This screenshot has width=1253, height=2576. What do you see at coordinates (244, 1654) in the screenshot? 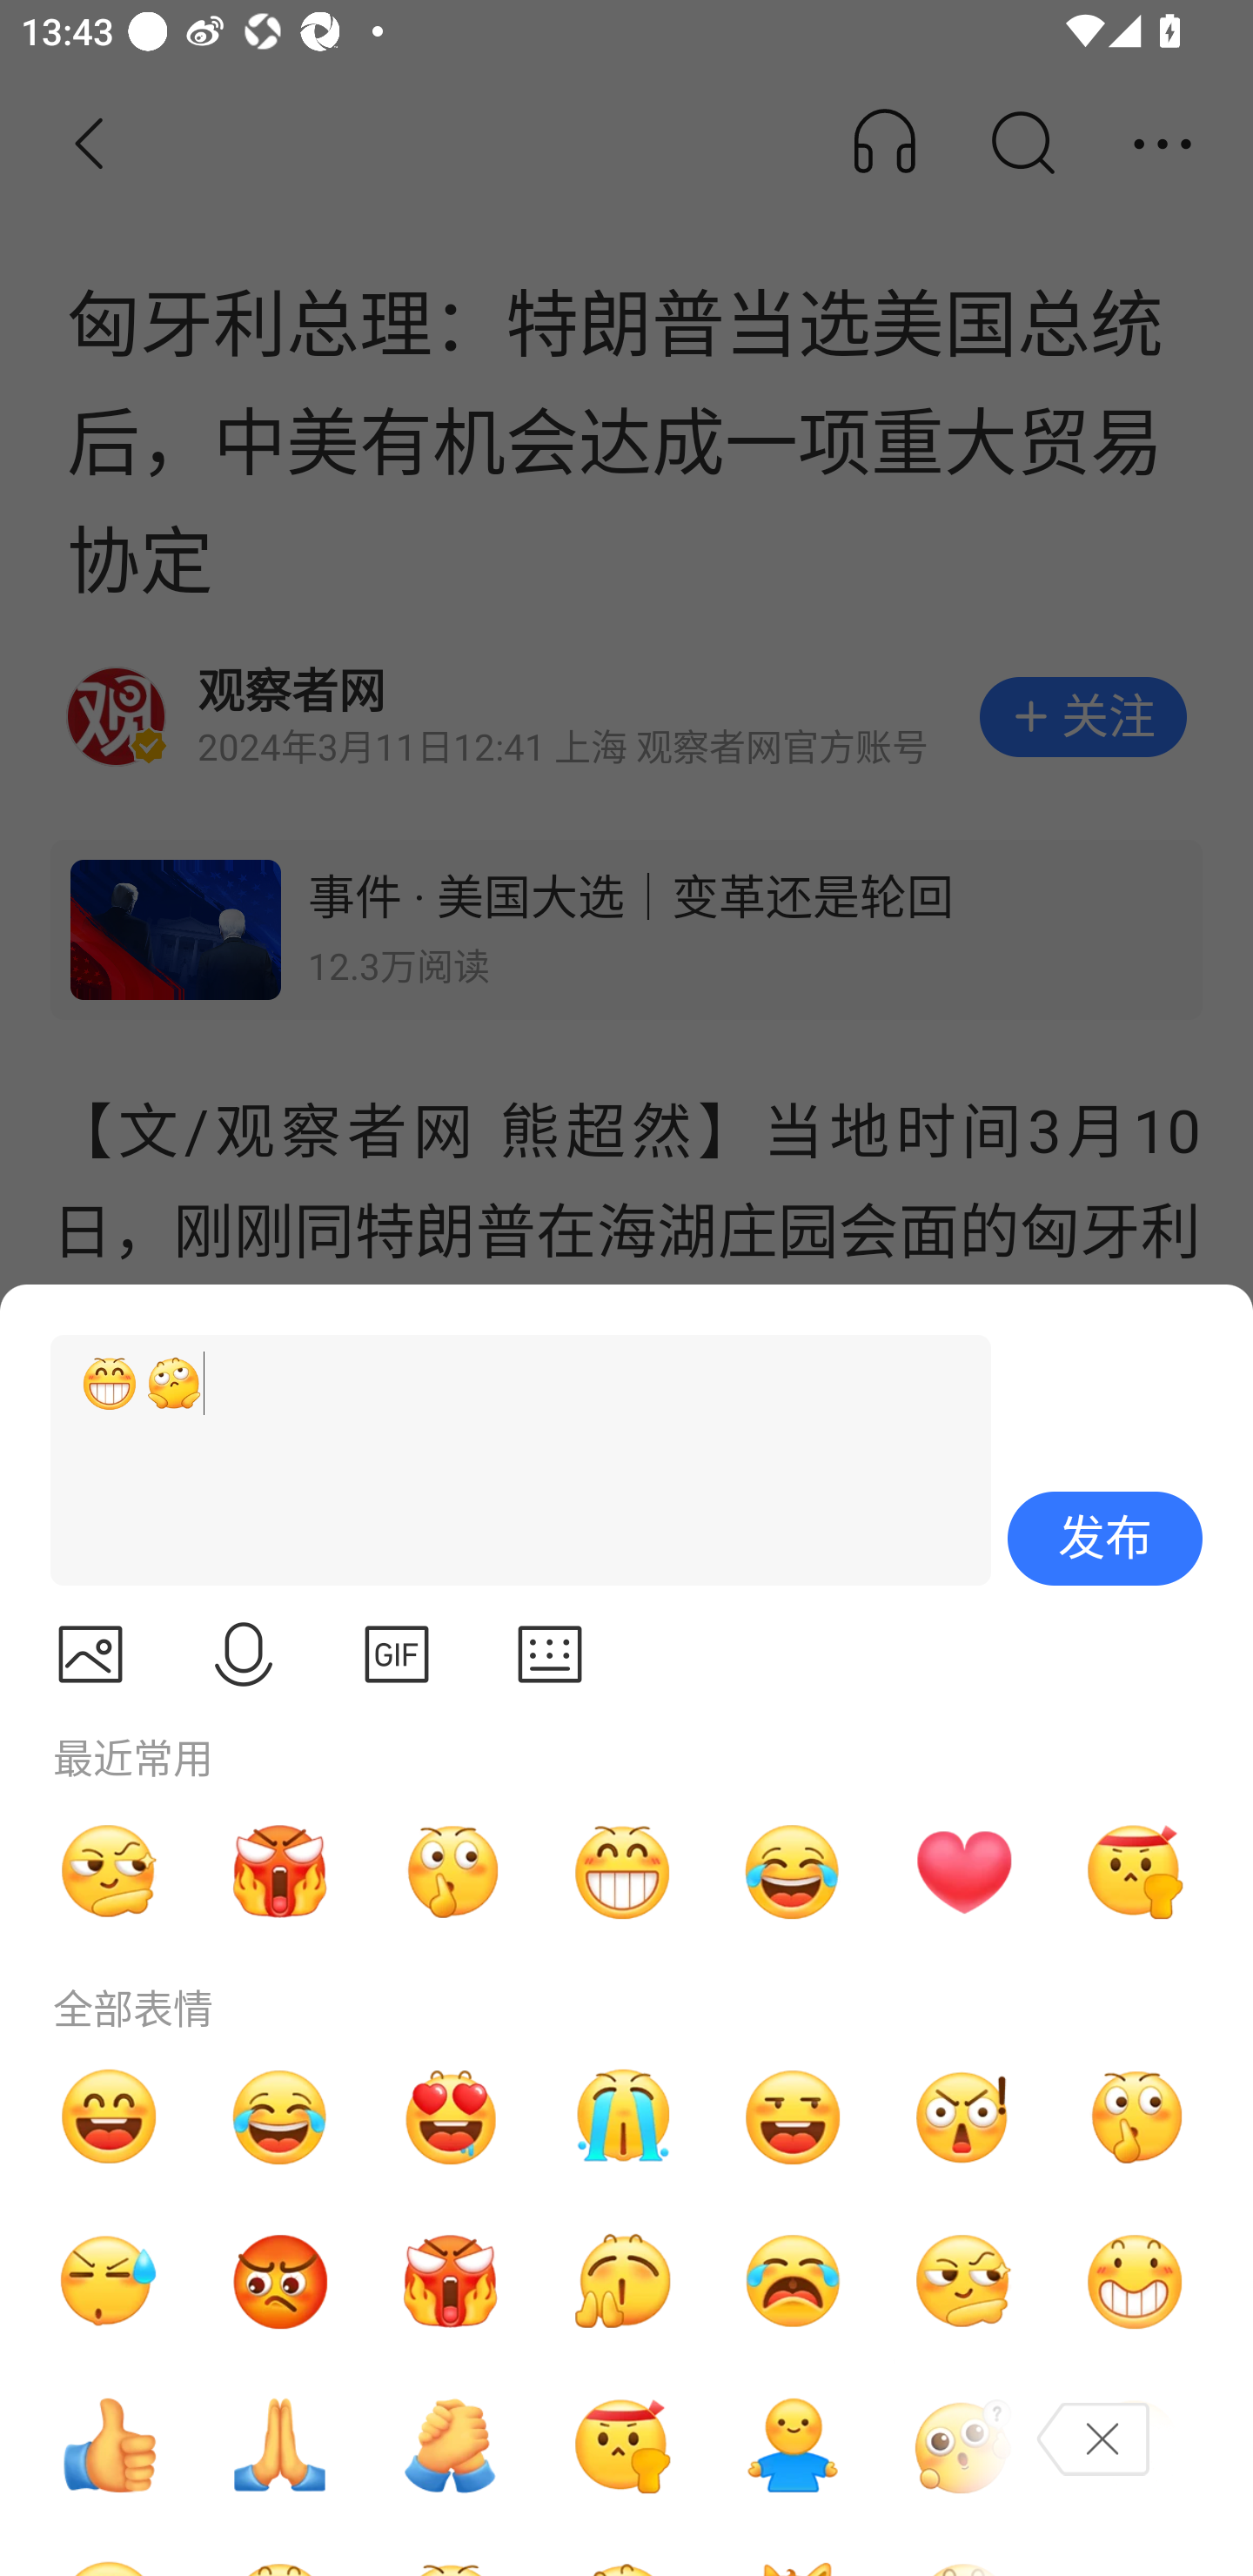
I see `` at bounding box center [244, 1654].